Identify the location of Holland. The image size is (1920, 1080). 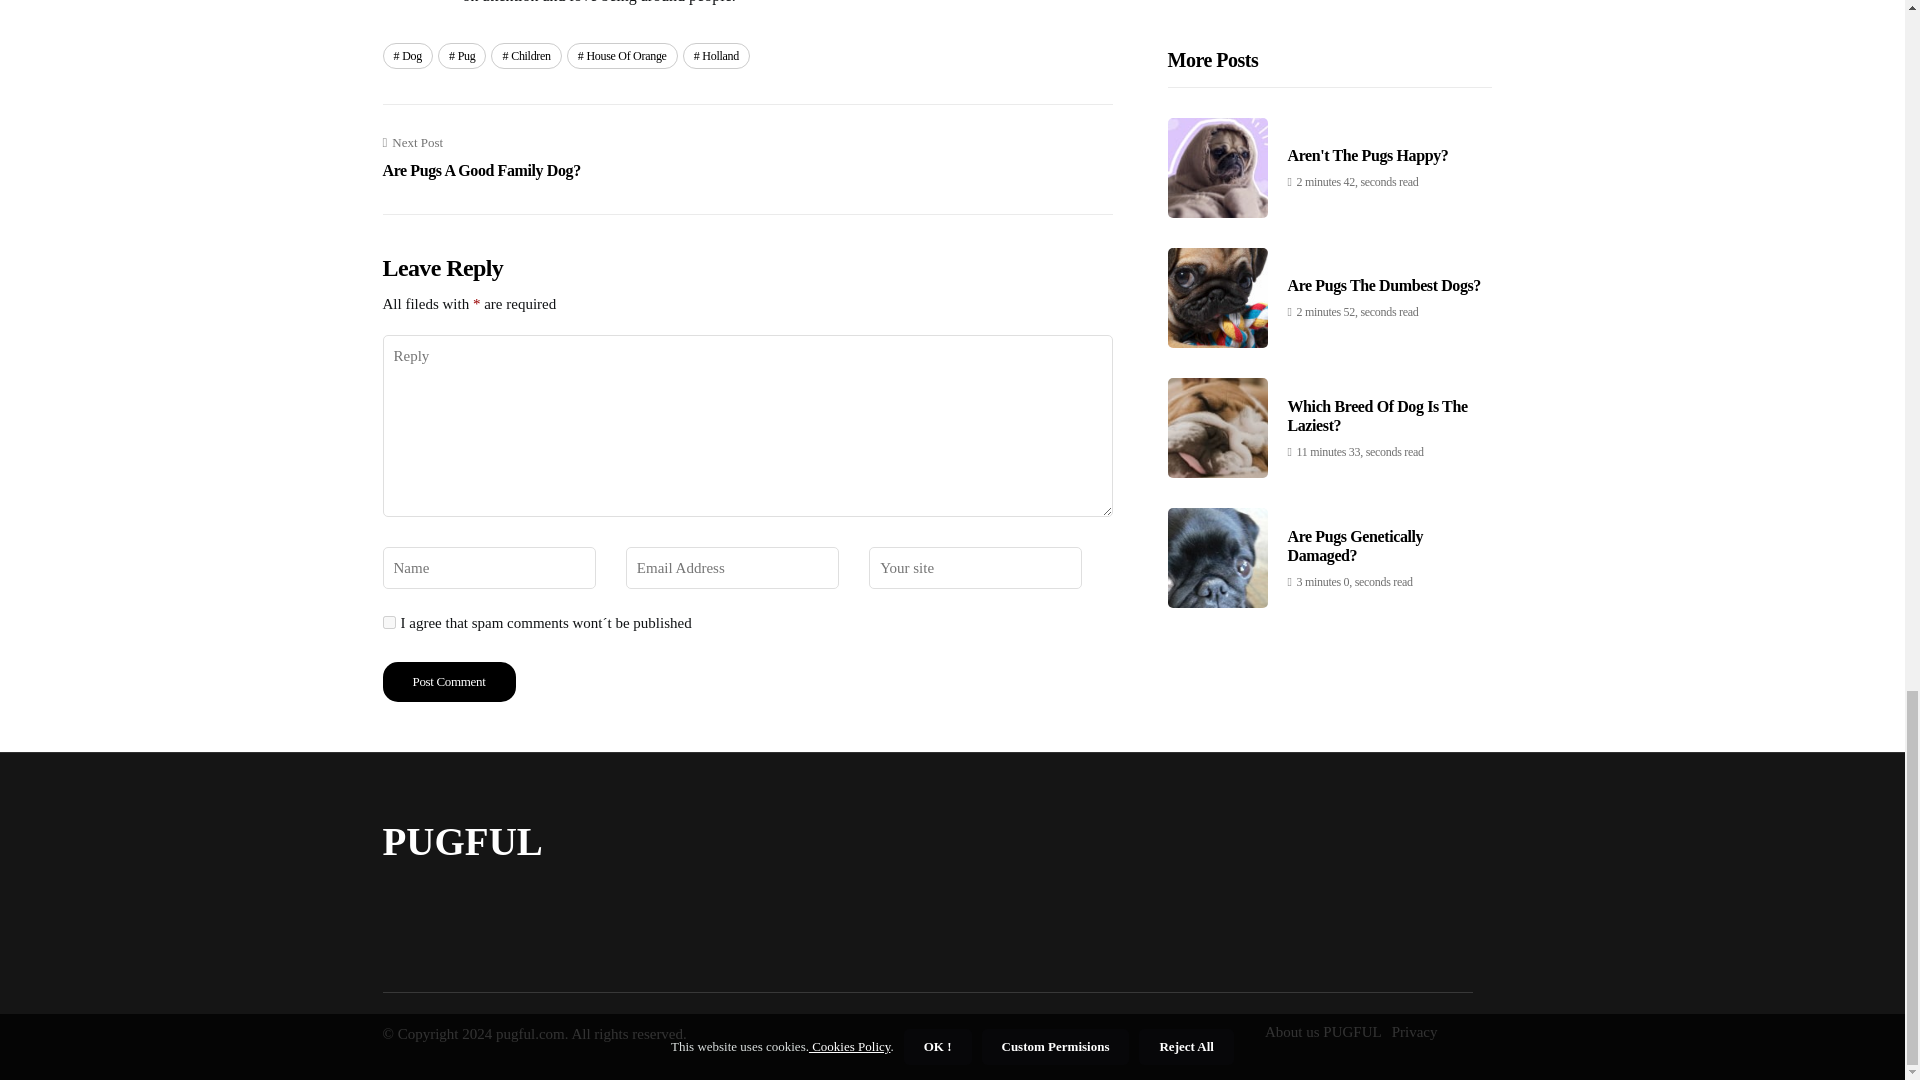
(716, 56).